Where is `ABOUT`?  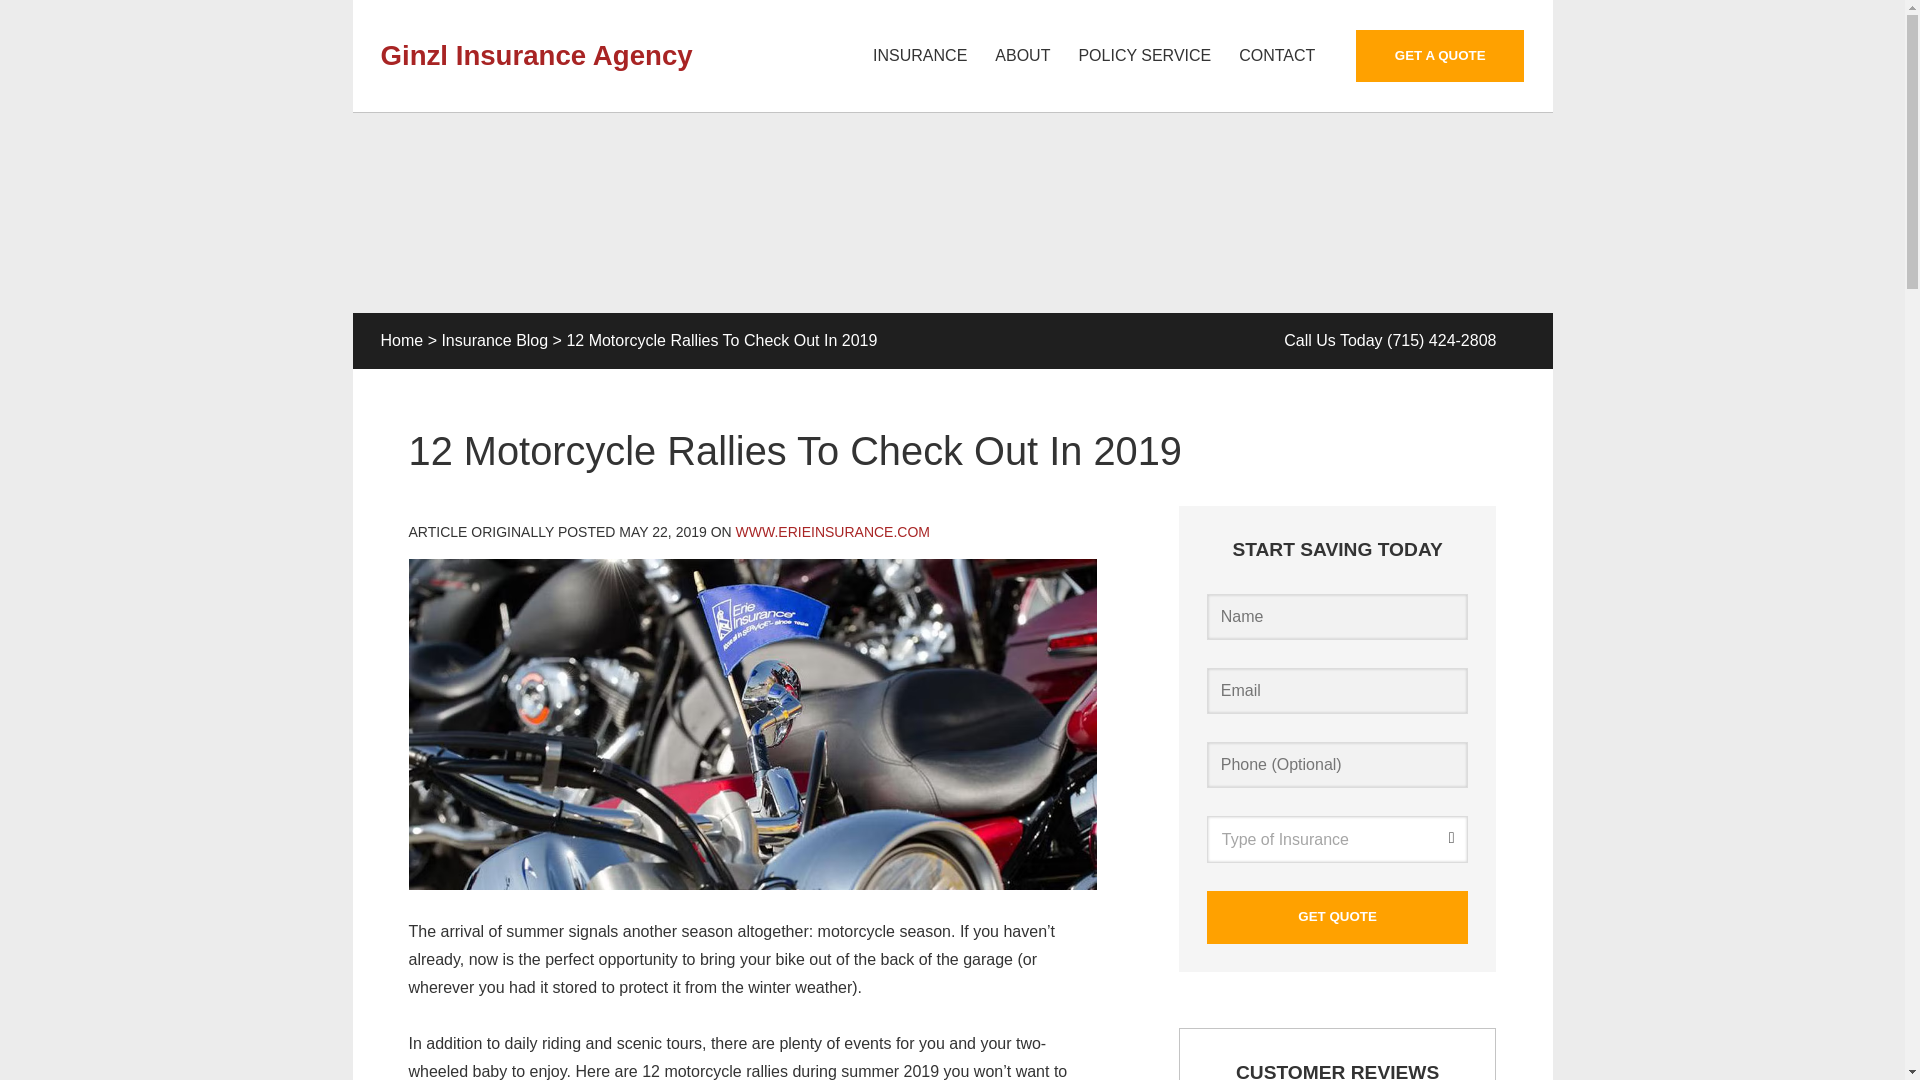
ABOUT is located at coordinates (1022, 56).